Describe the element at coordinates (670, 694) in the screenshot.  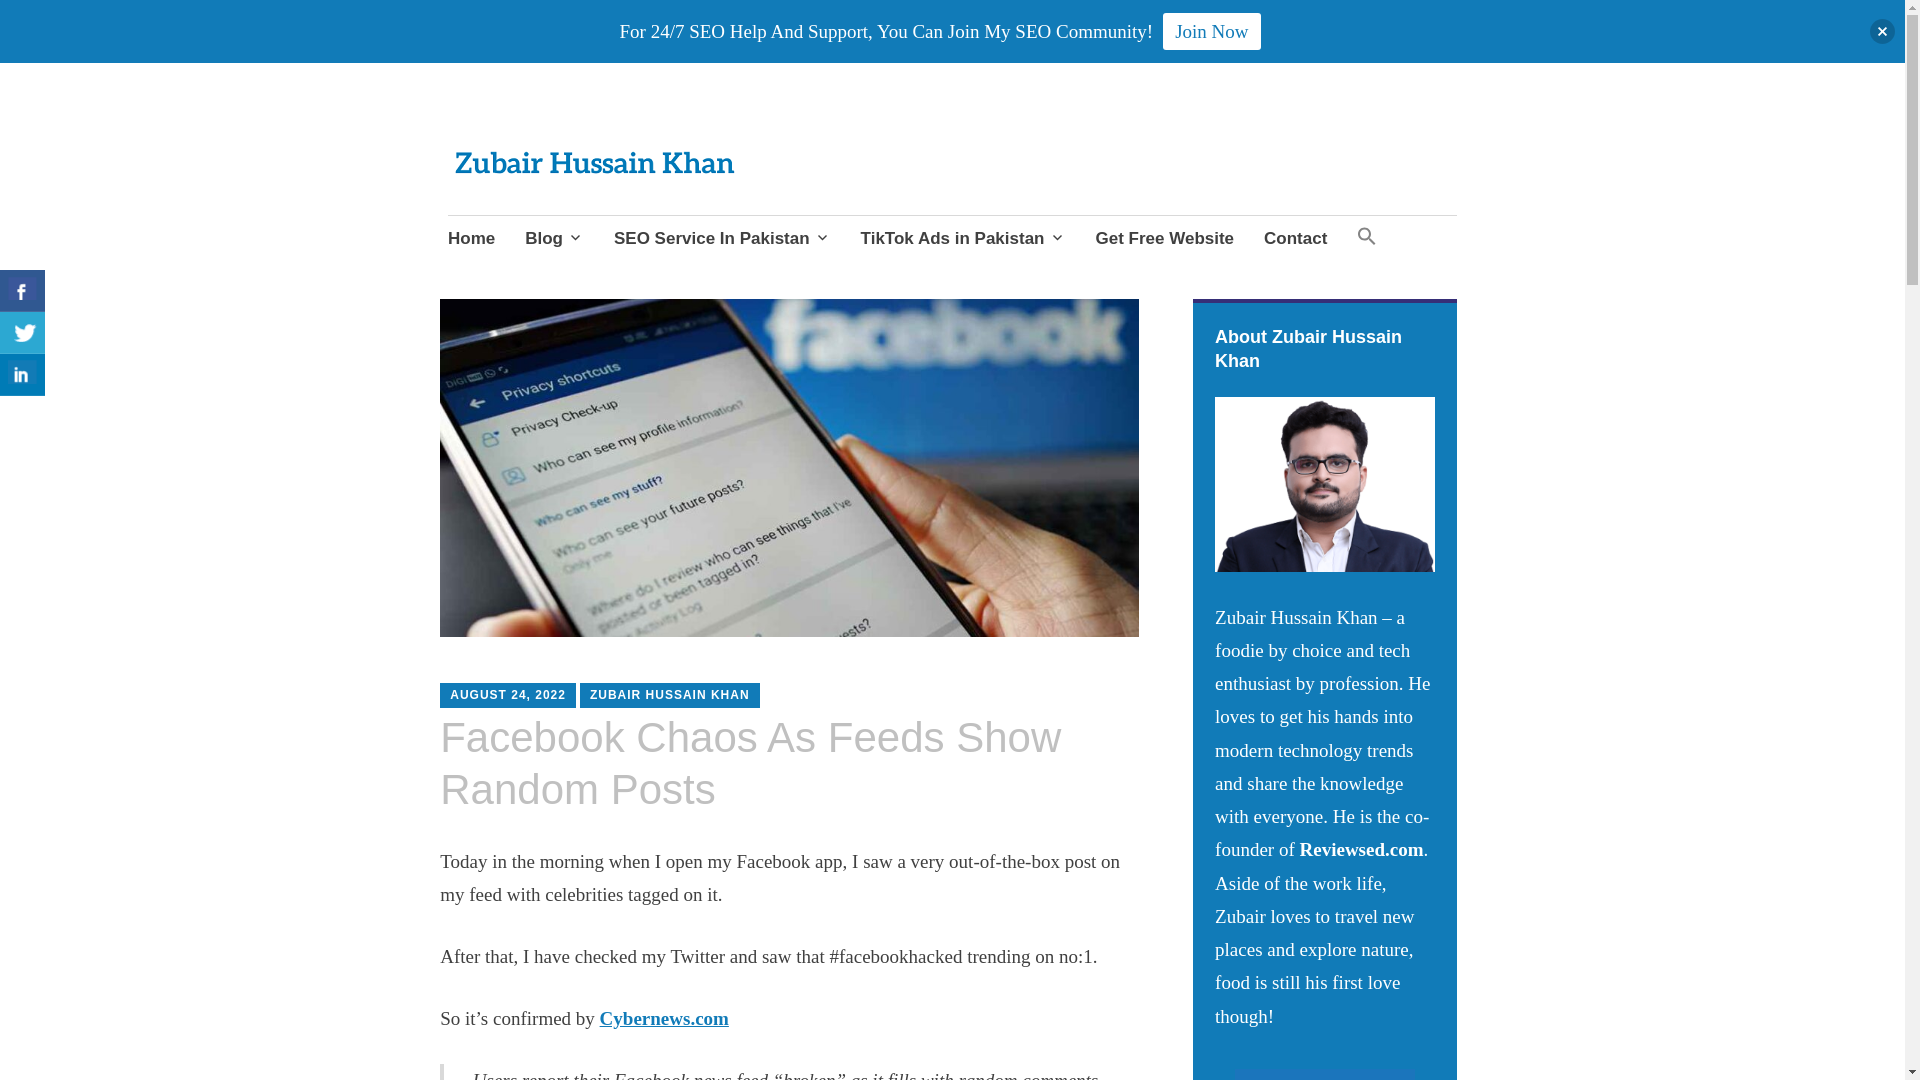
I see `ZUBAIR HUSSAIN KHAN` at that location.